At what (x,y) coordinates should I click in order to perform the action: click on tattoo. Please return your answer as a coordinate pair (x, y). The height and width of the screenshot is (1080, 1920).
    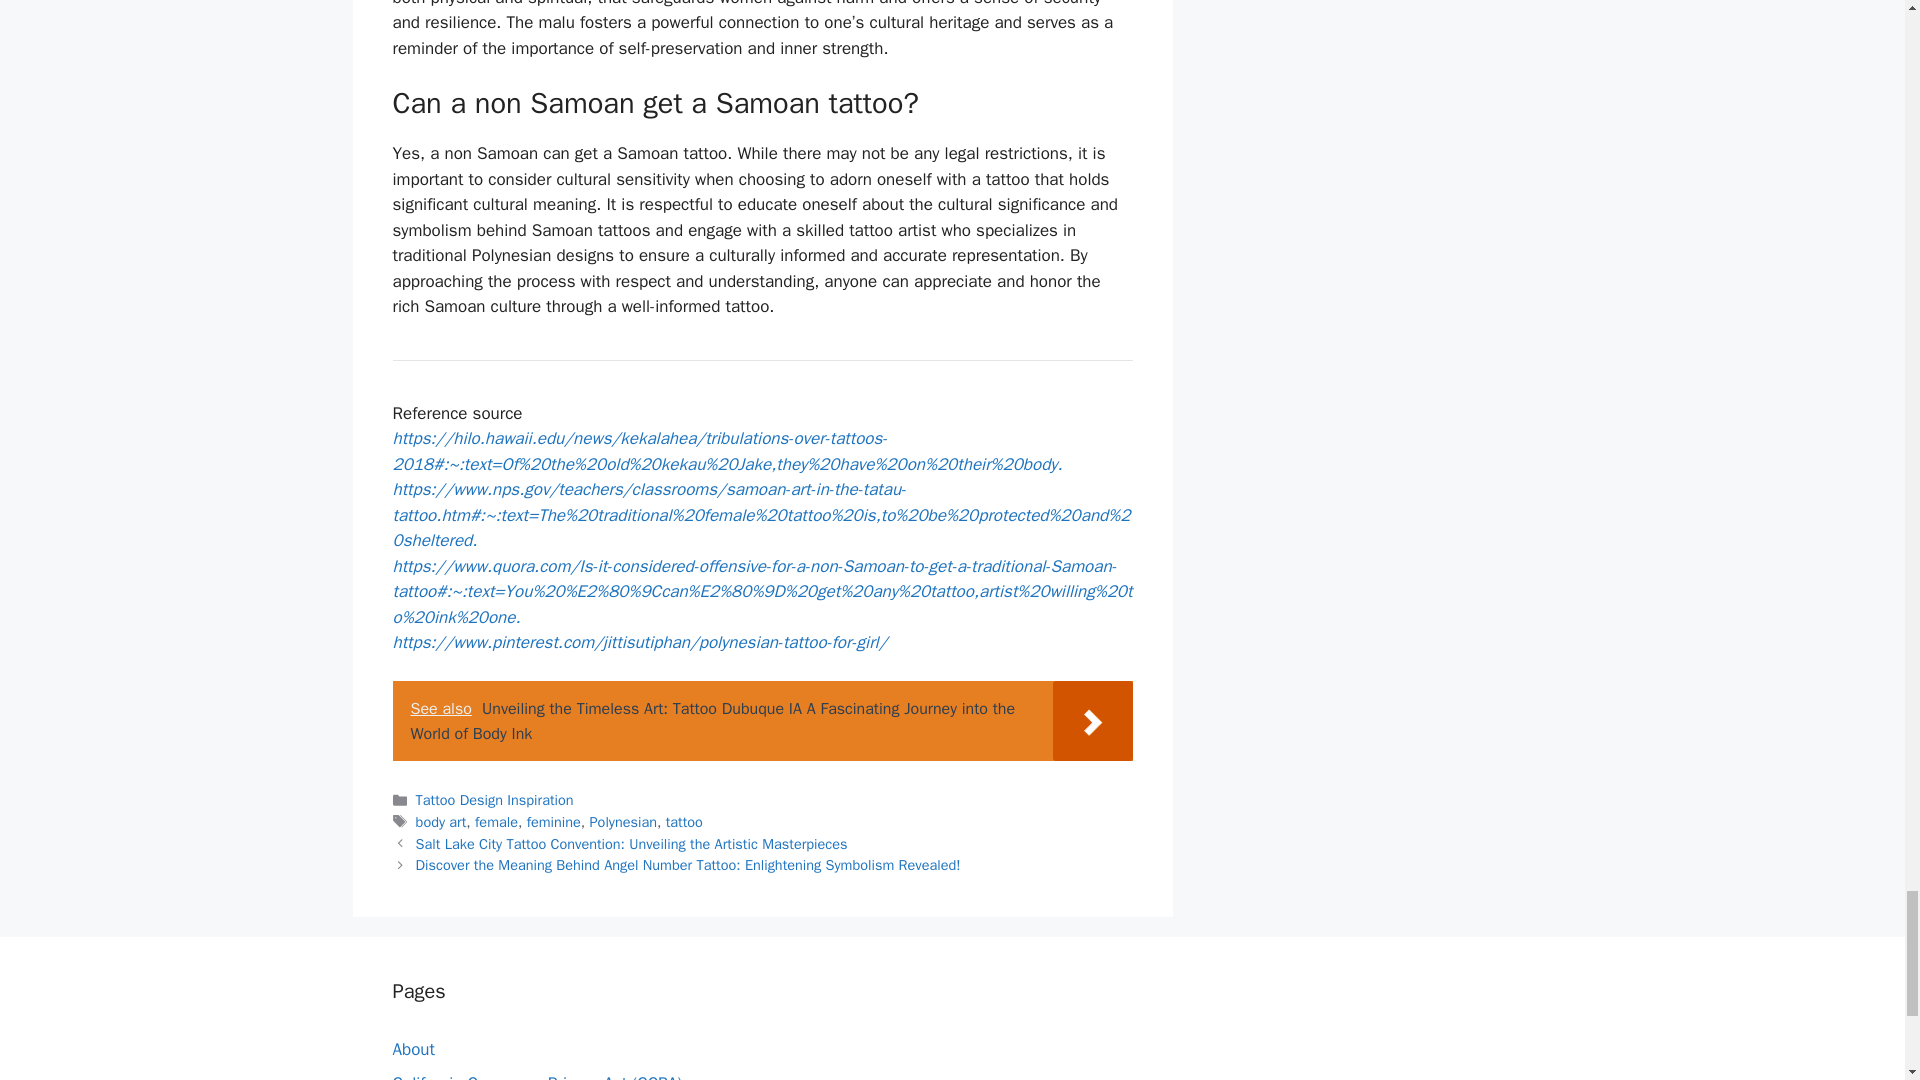
    Looking at the image, I should click on (684, 822).